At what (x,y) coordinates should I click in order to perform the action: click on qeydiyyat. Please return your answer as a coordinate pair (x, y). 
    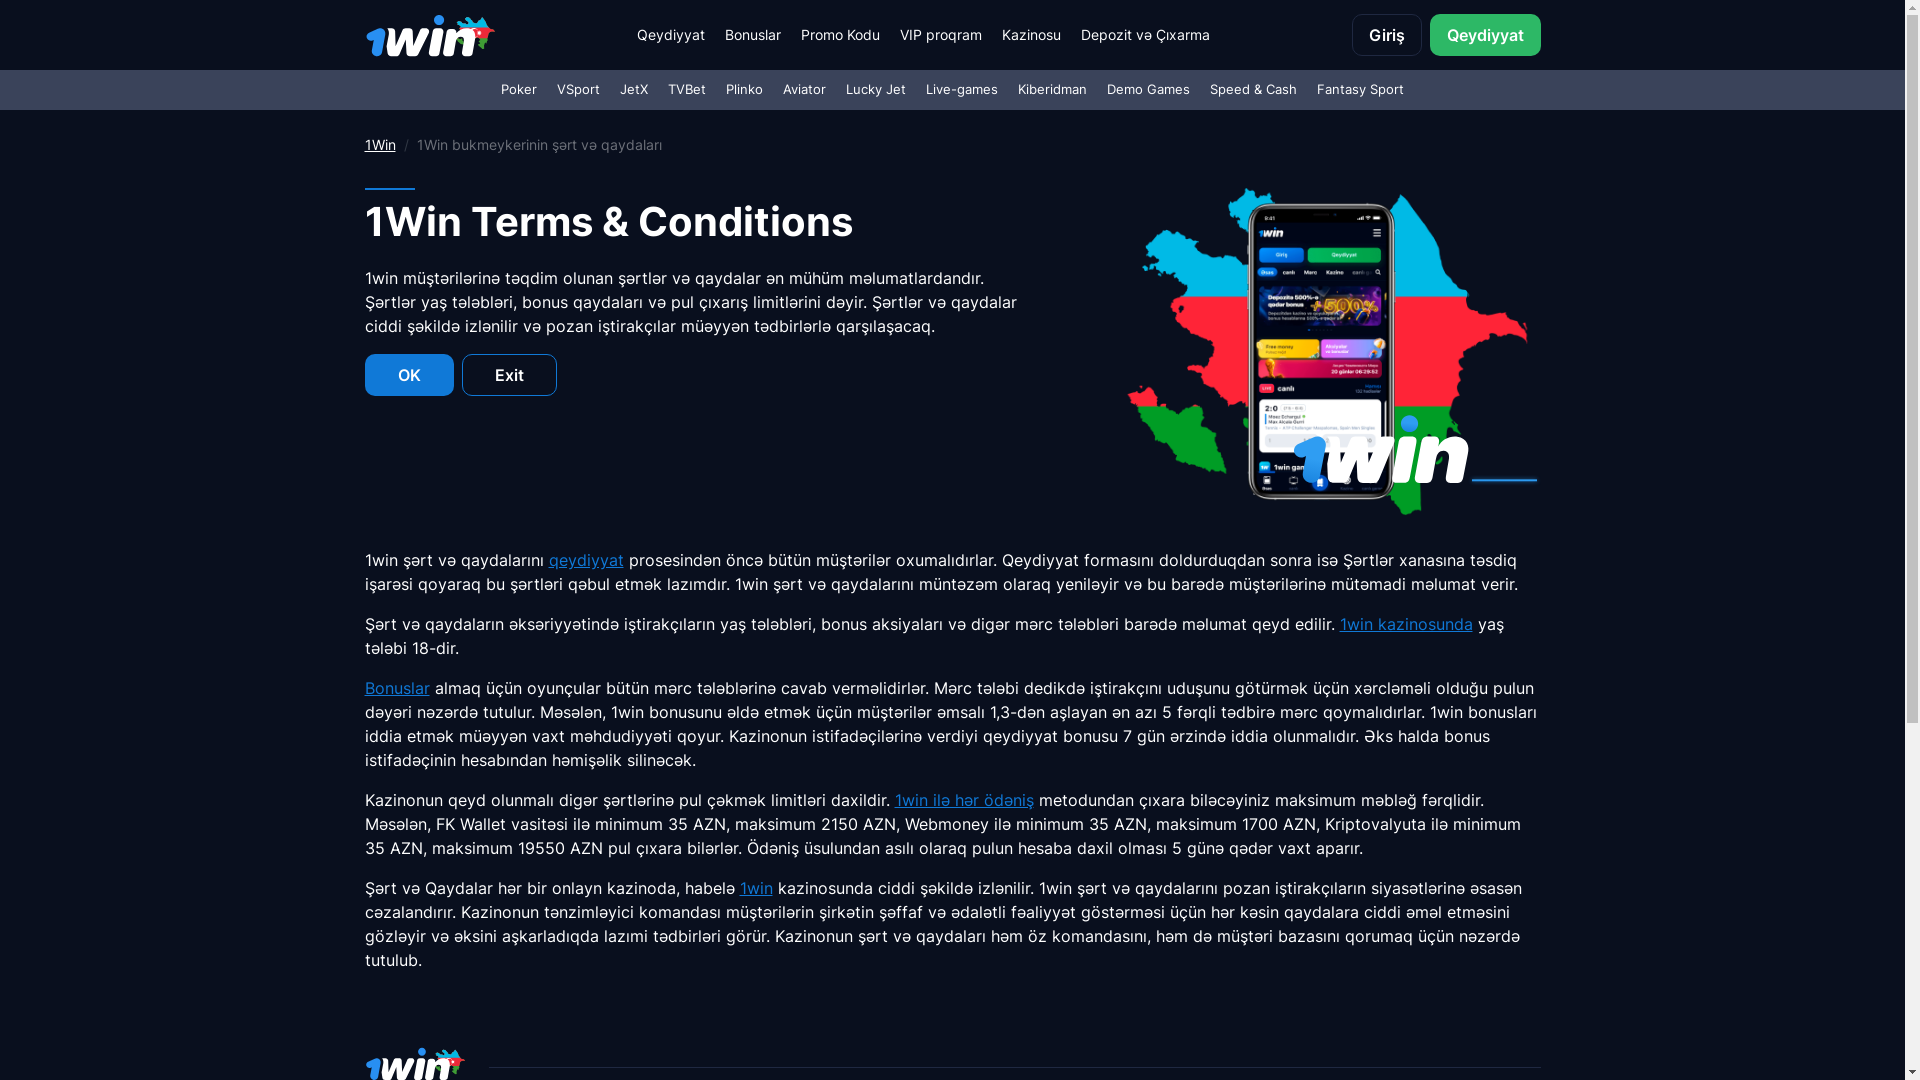
    Looking at the image, I should click on (586, 560).